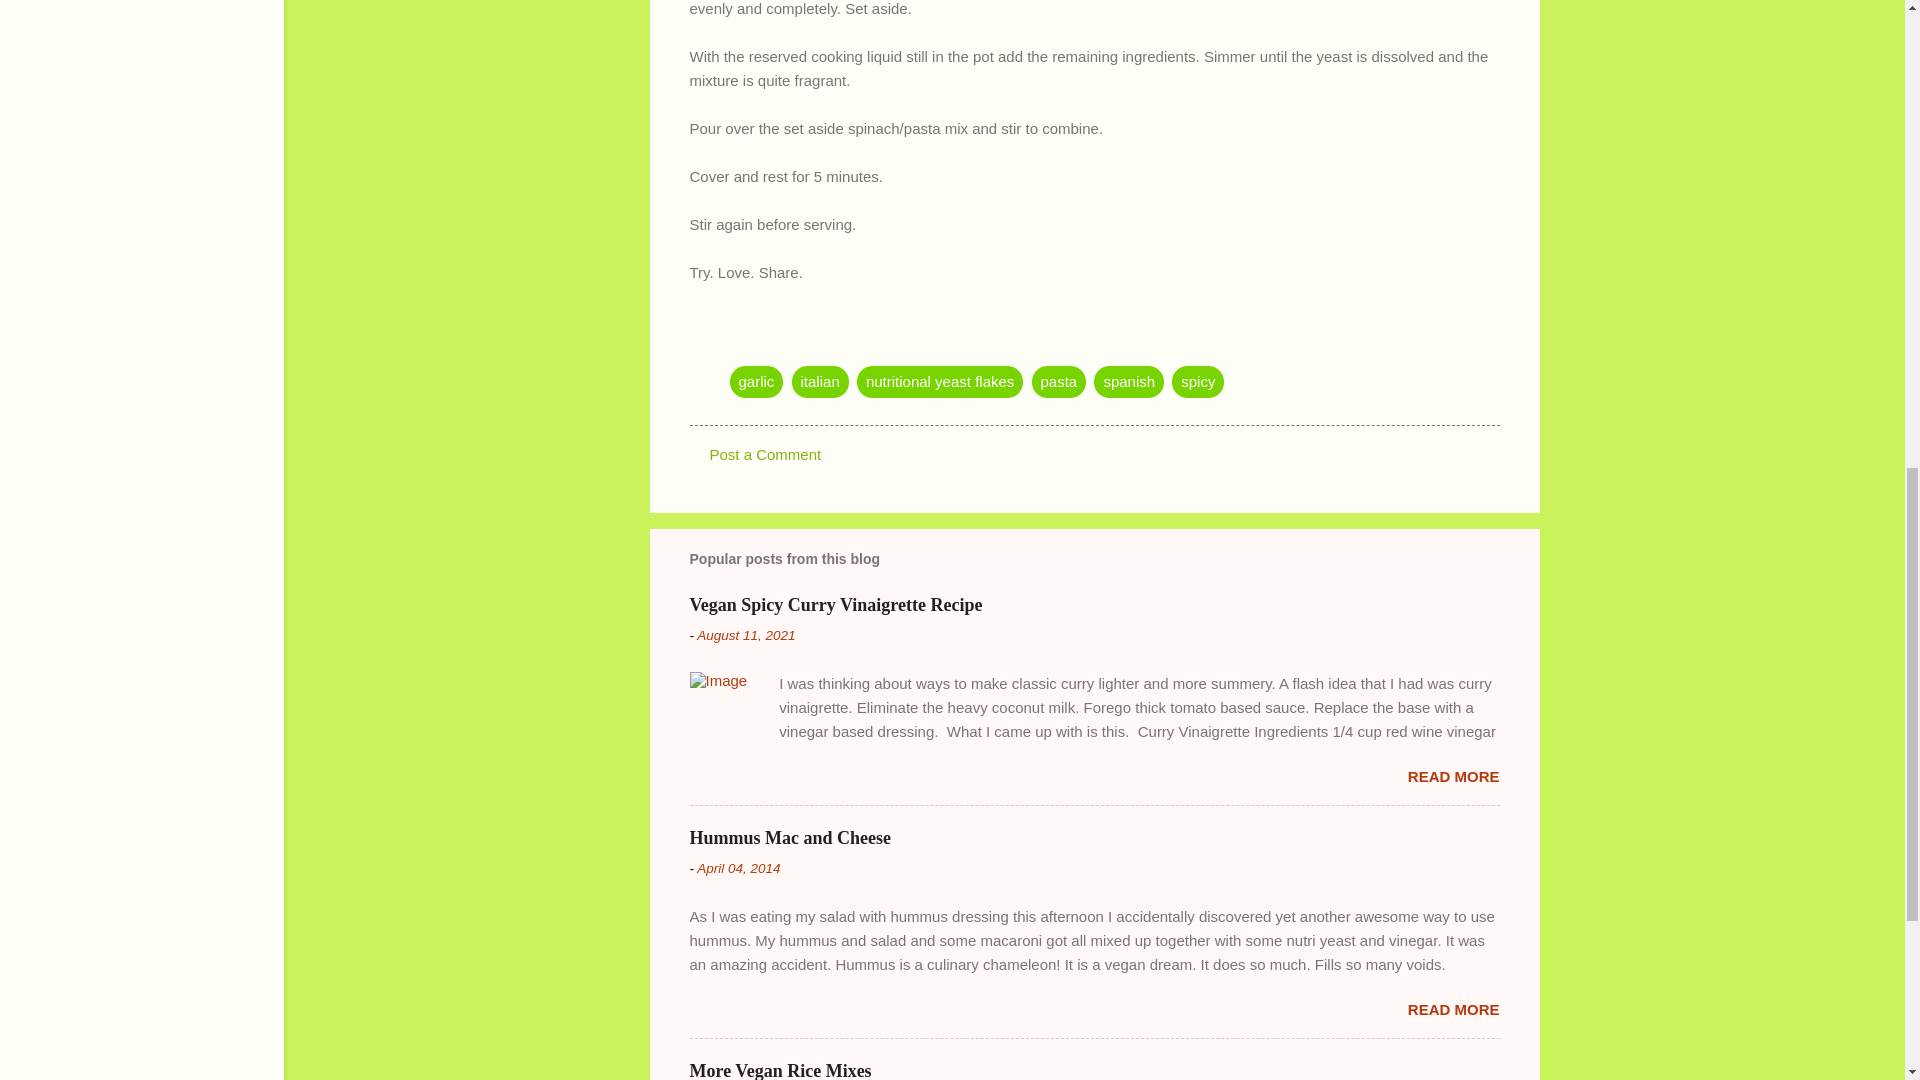 The height and width of the screenshot is (1080, 1920). I want to click on pasta, so click(1059, 382).